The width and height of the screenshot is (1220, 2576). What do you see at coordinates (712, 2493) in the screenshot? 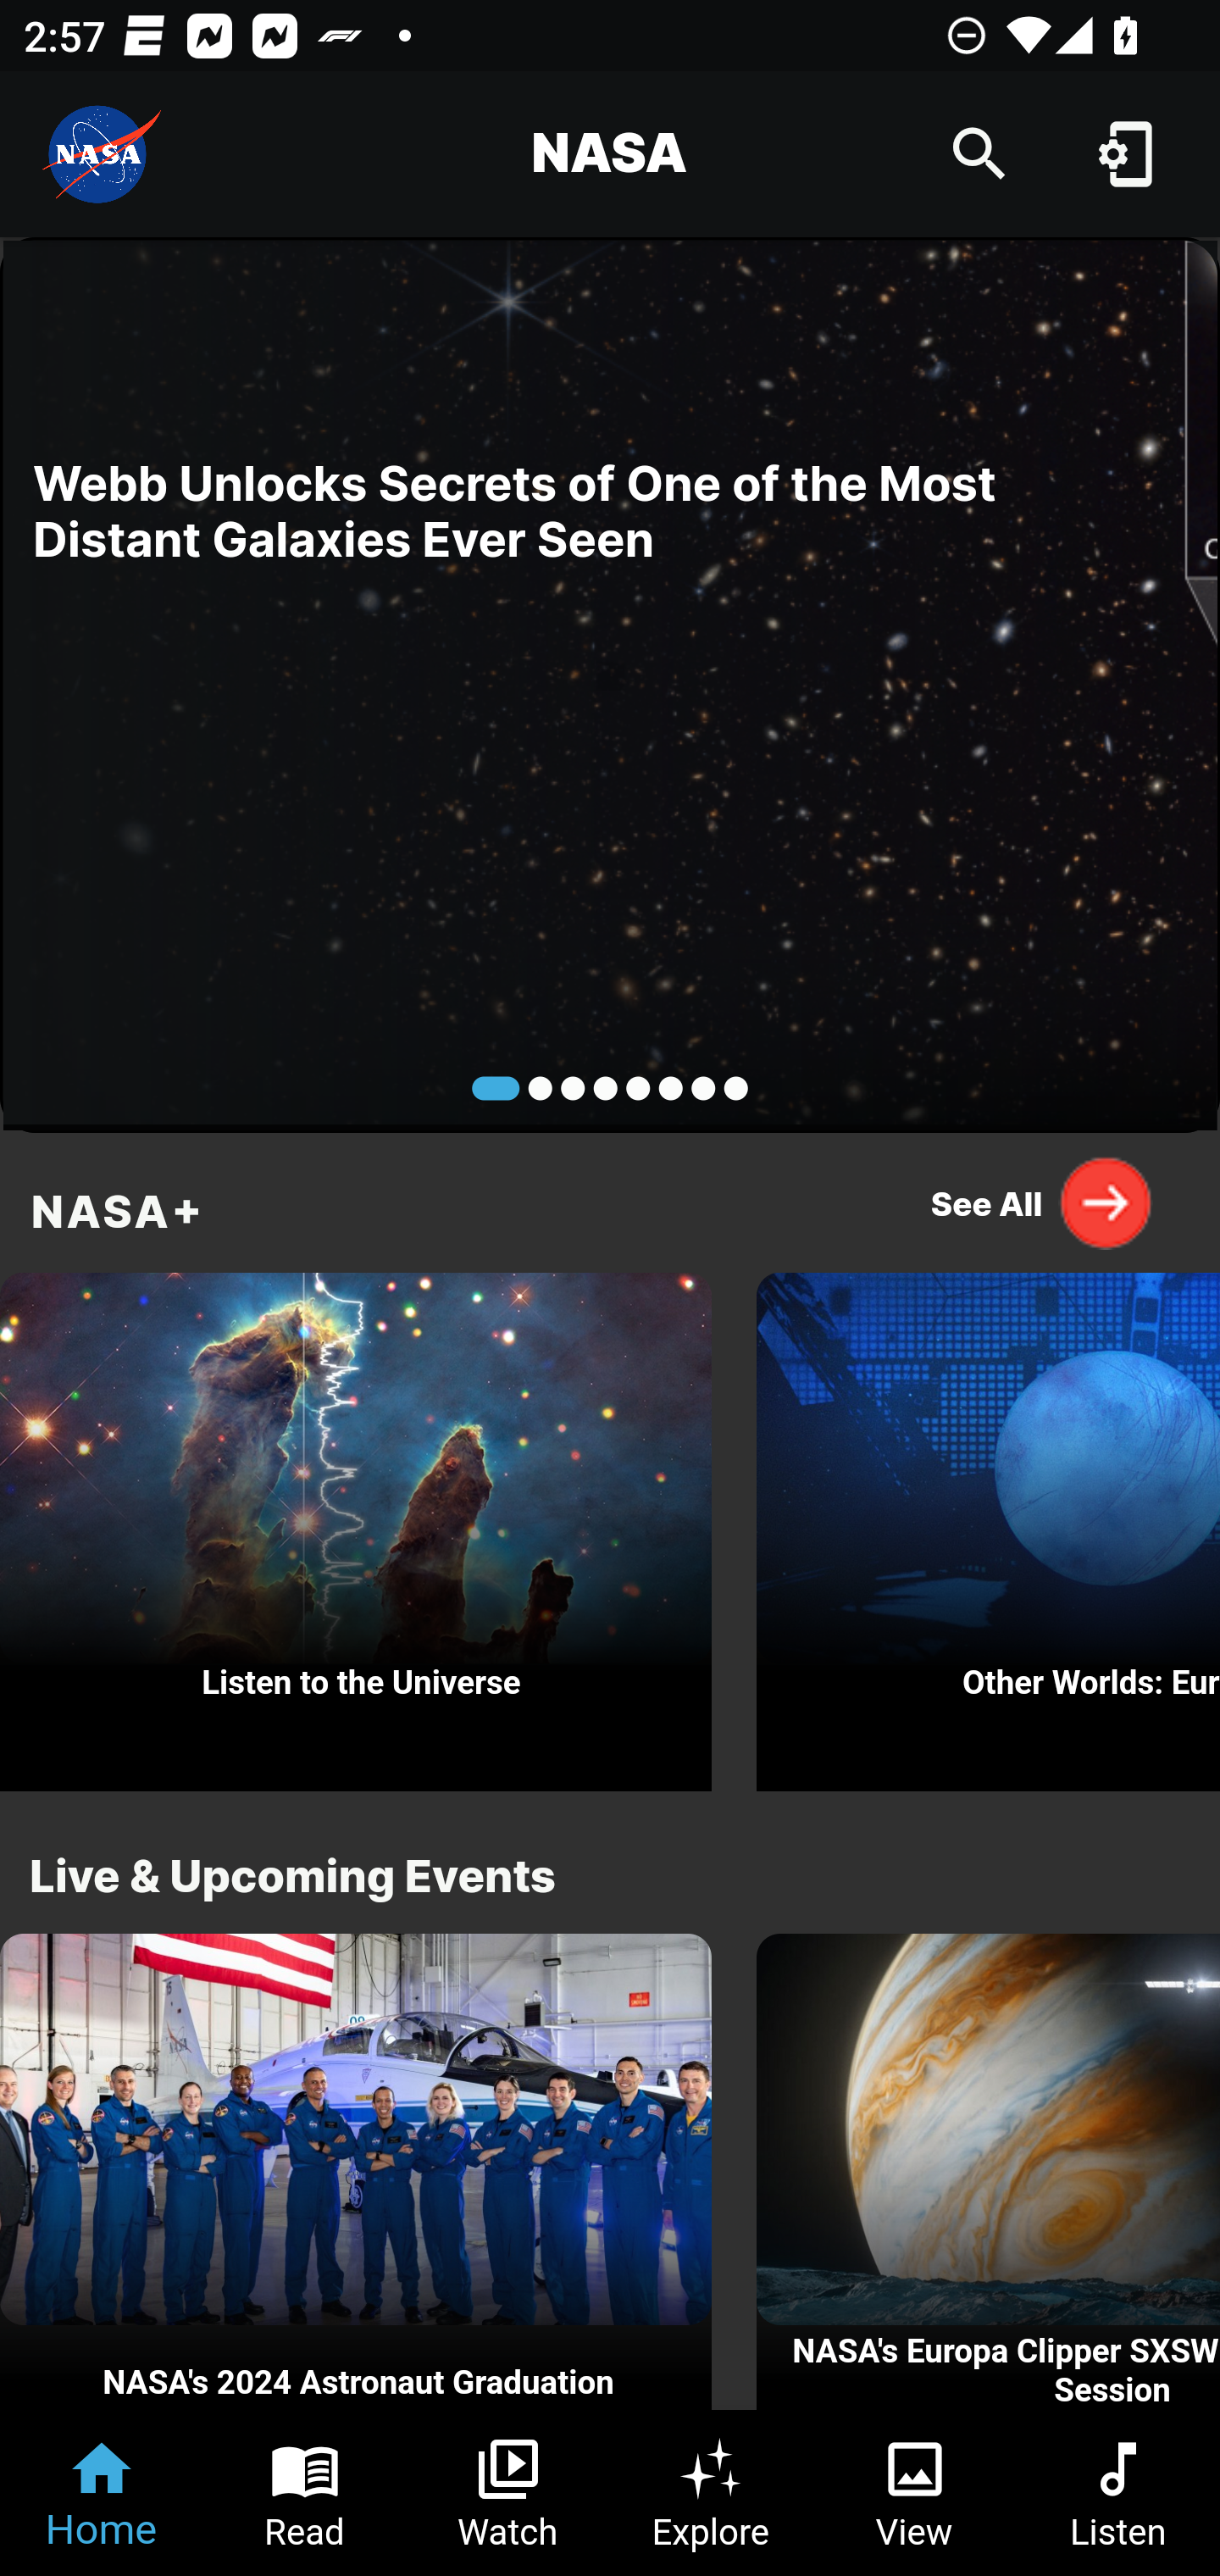
I see `Explore
Tab 4 of 6` at bounding box center [712, 2493].